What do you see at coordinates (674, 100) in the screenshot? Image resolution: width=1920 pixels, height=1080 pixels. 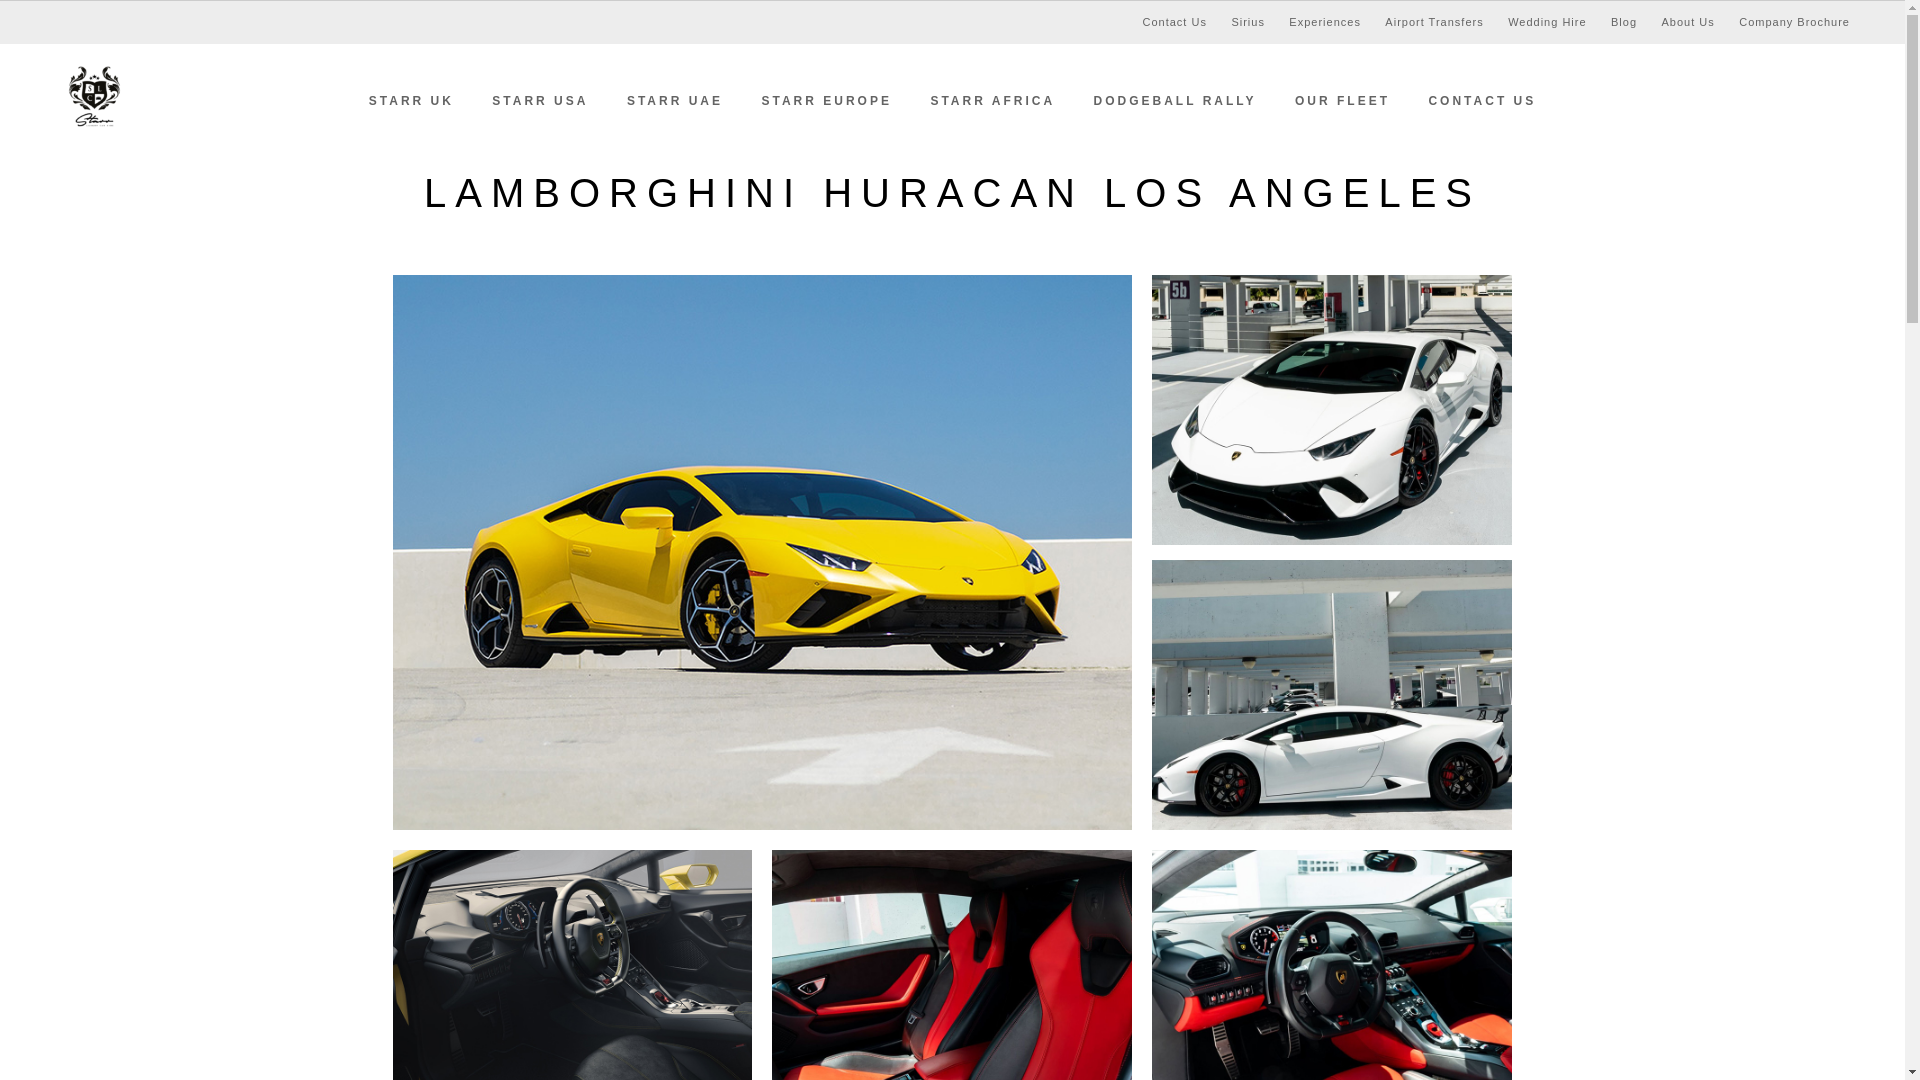 I see `STARR UAE` at bounding box center [674, 100].